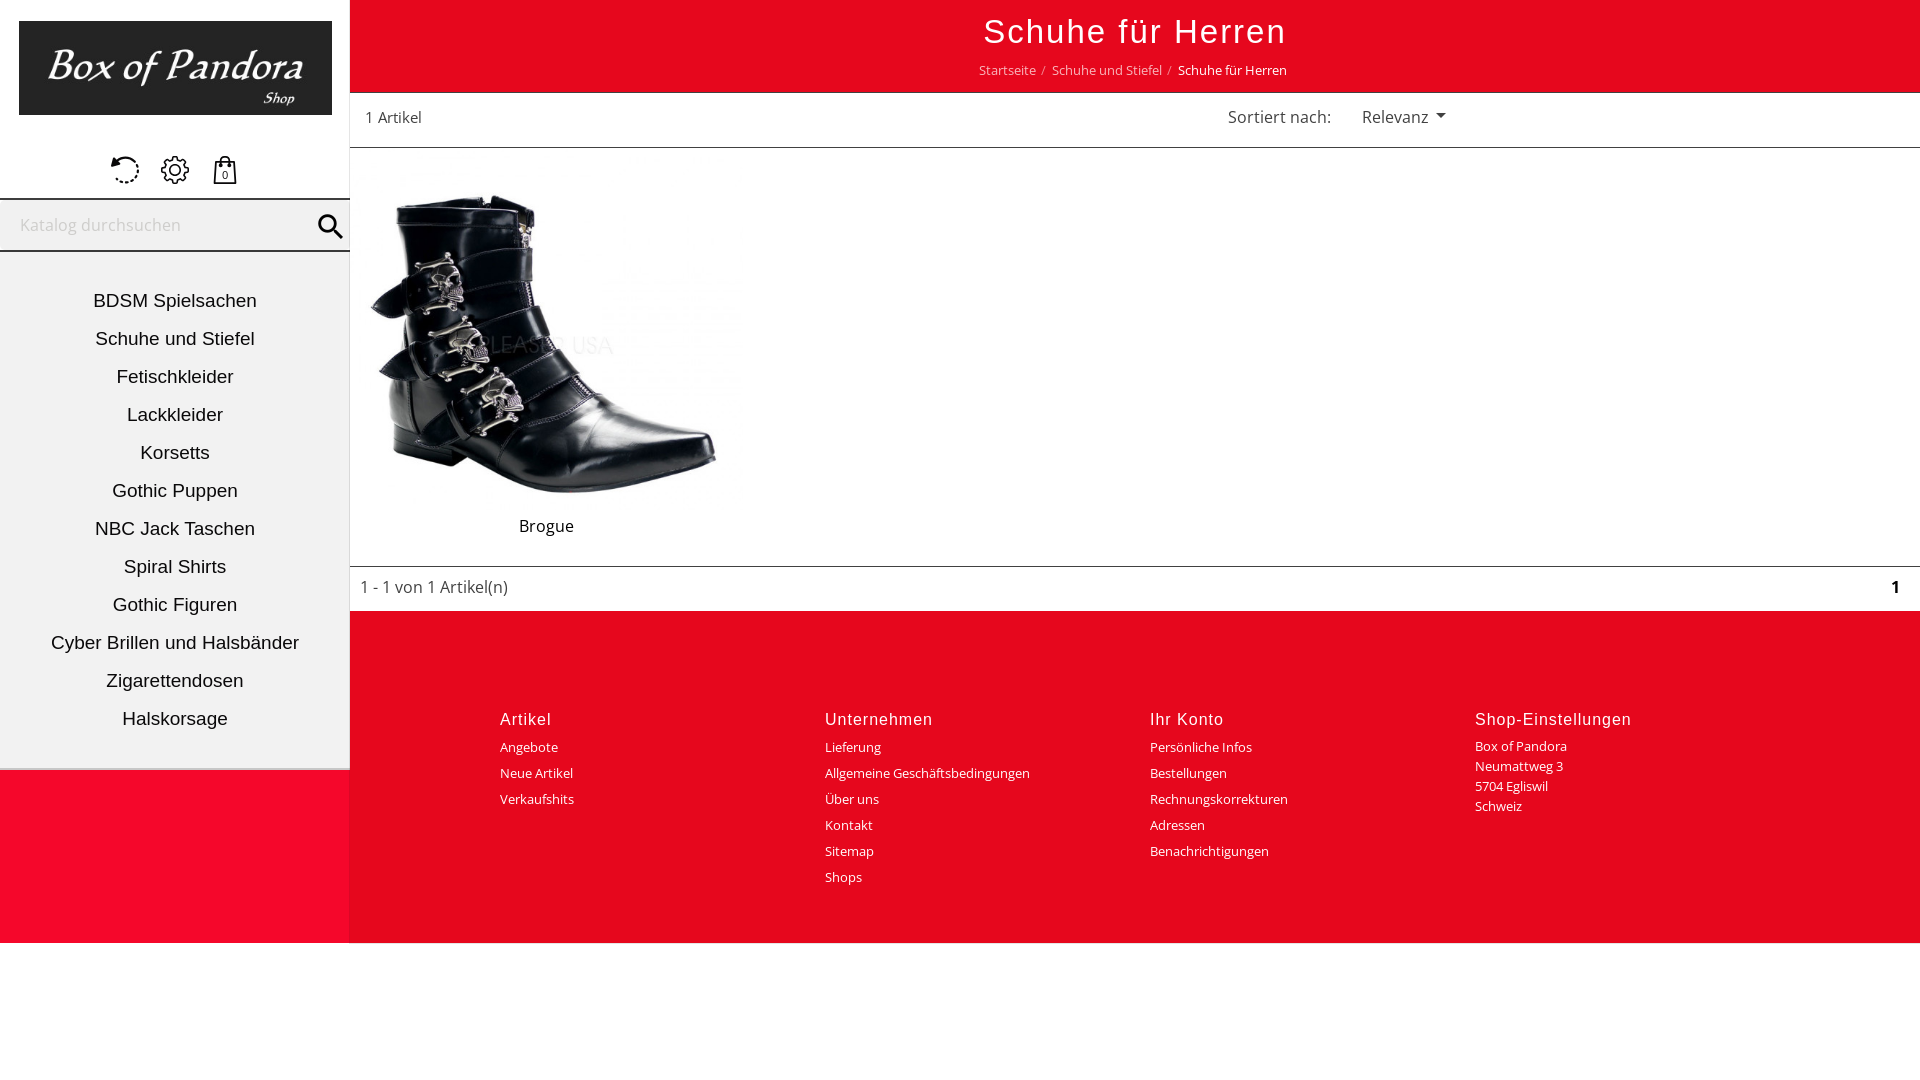  What do you see at coordinates (853, 747) in the screenshot?
I see `Lieferung` at bounding box center [853, 747].